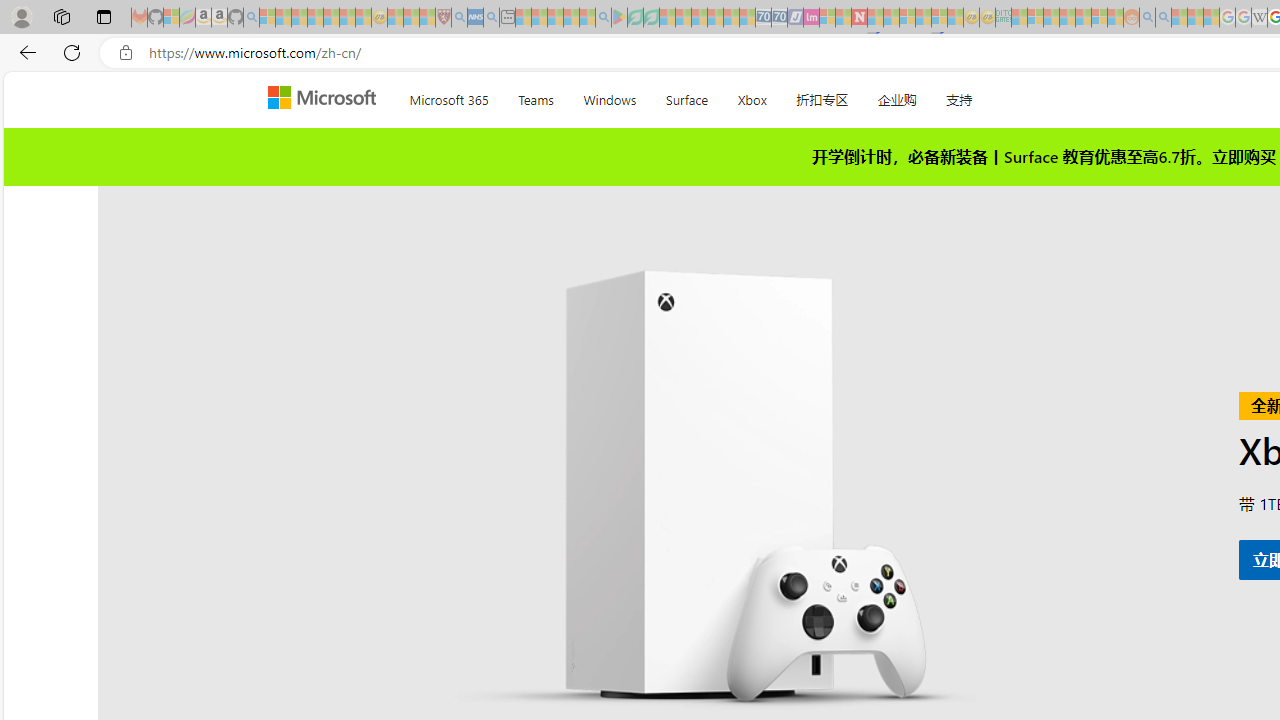 The width and height of the screenshot is (1280, 720). I want to click on Microsoft-Report a Concern to Bing - Sleeping, so click(171, 18).